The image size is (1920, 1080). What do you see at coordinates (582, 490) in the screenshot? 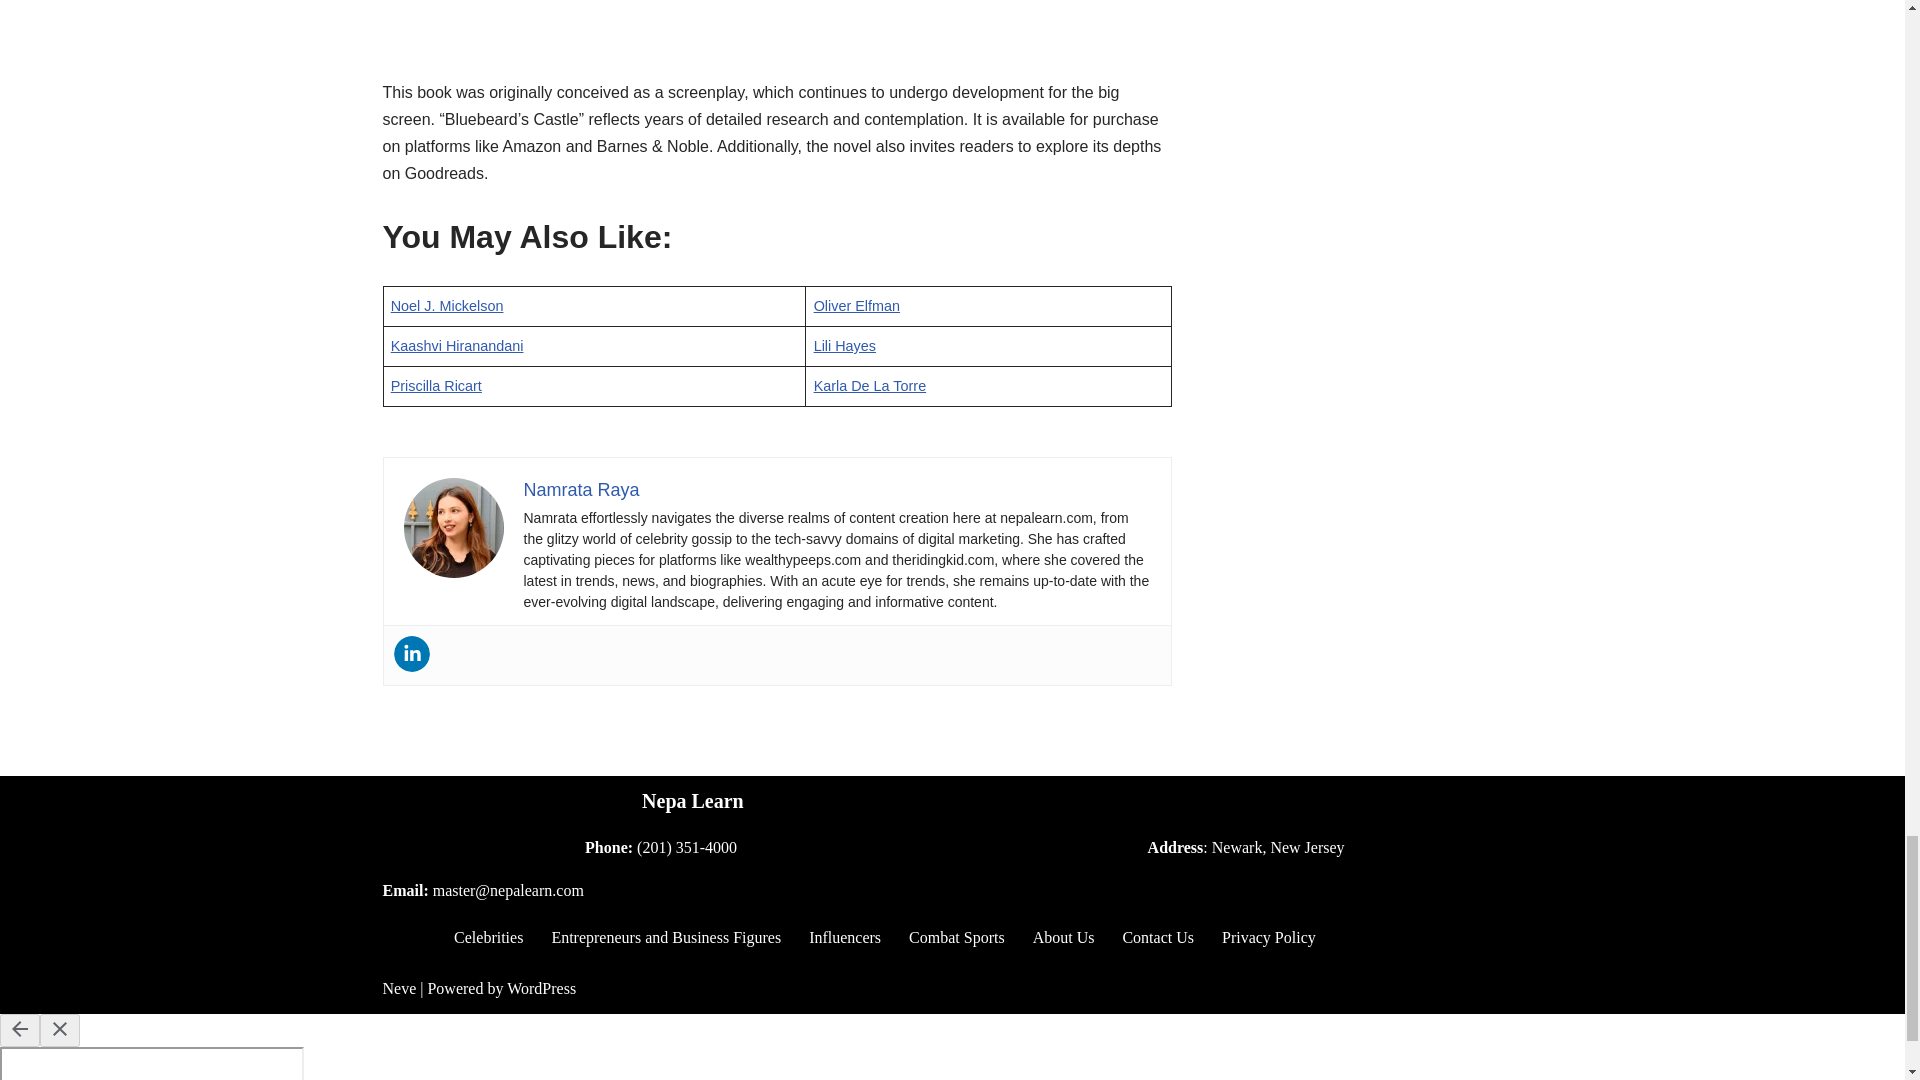
I see `Namrata Raya` at bounding box center [582, 490].